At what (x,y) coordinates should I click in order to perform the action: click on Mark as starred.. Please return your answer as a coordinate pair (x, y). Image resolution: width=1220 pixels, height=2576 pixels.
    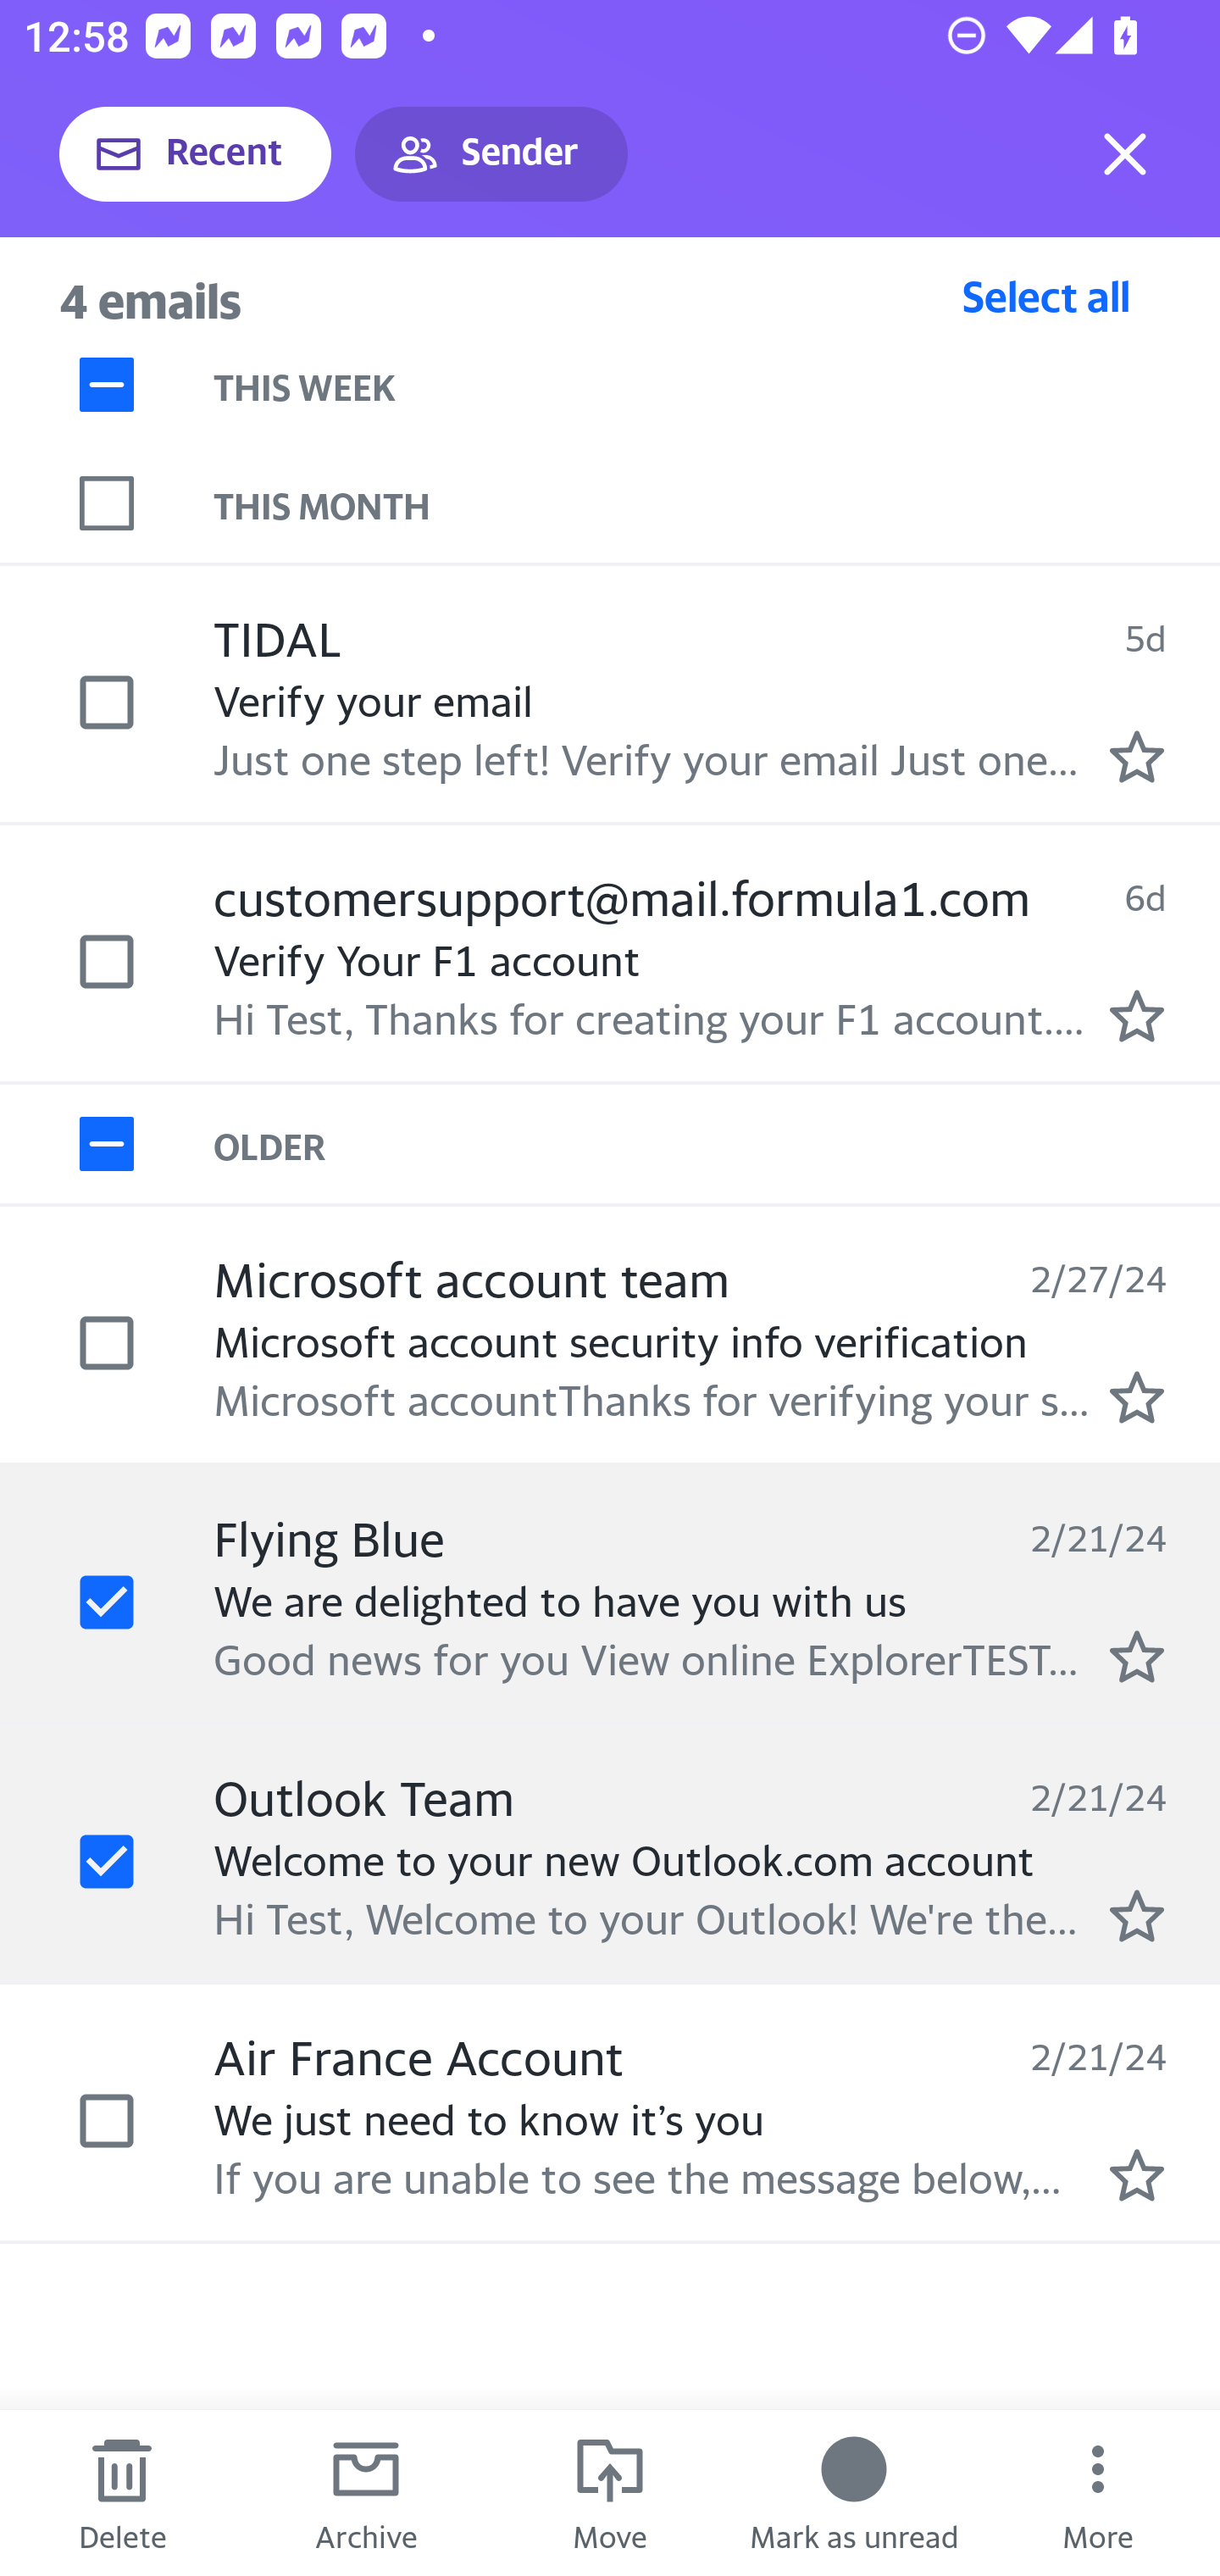
    Looking at the image, I should click on (1137, 1397).